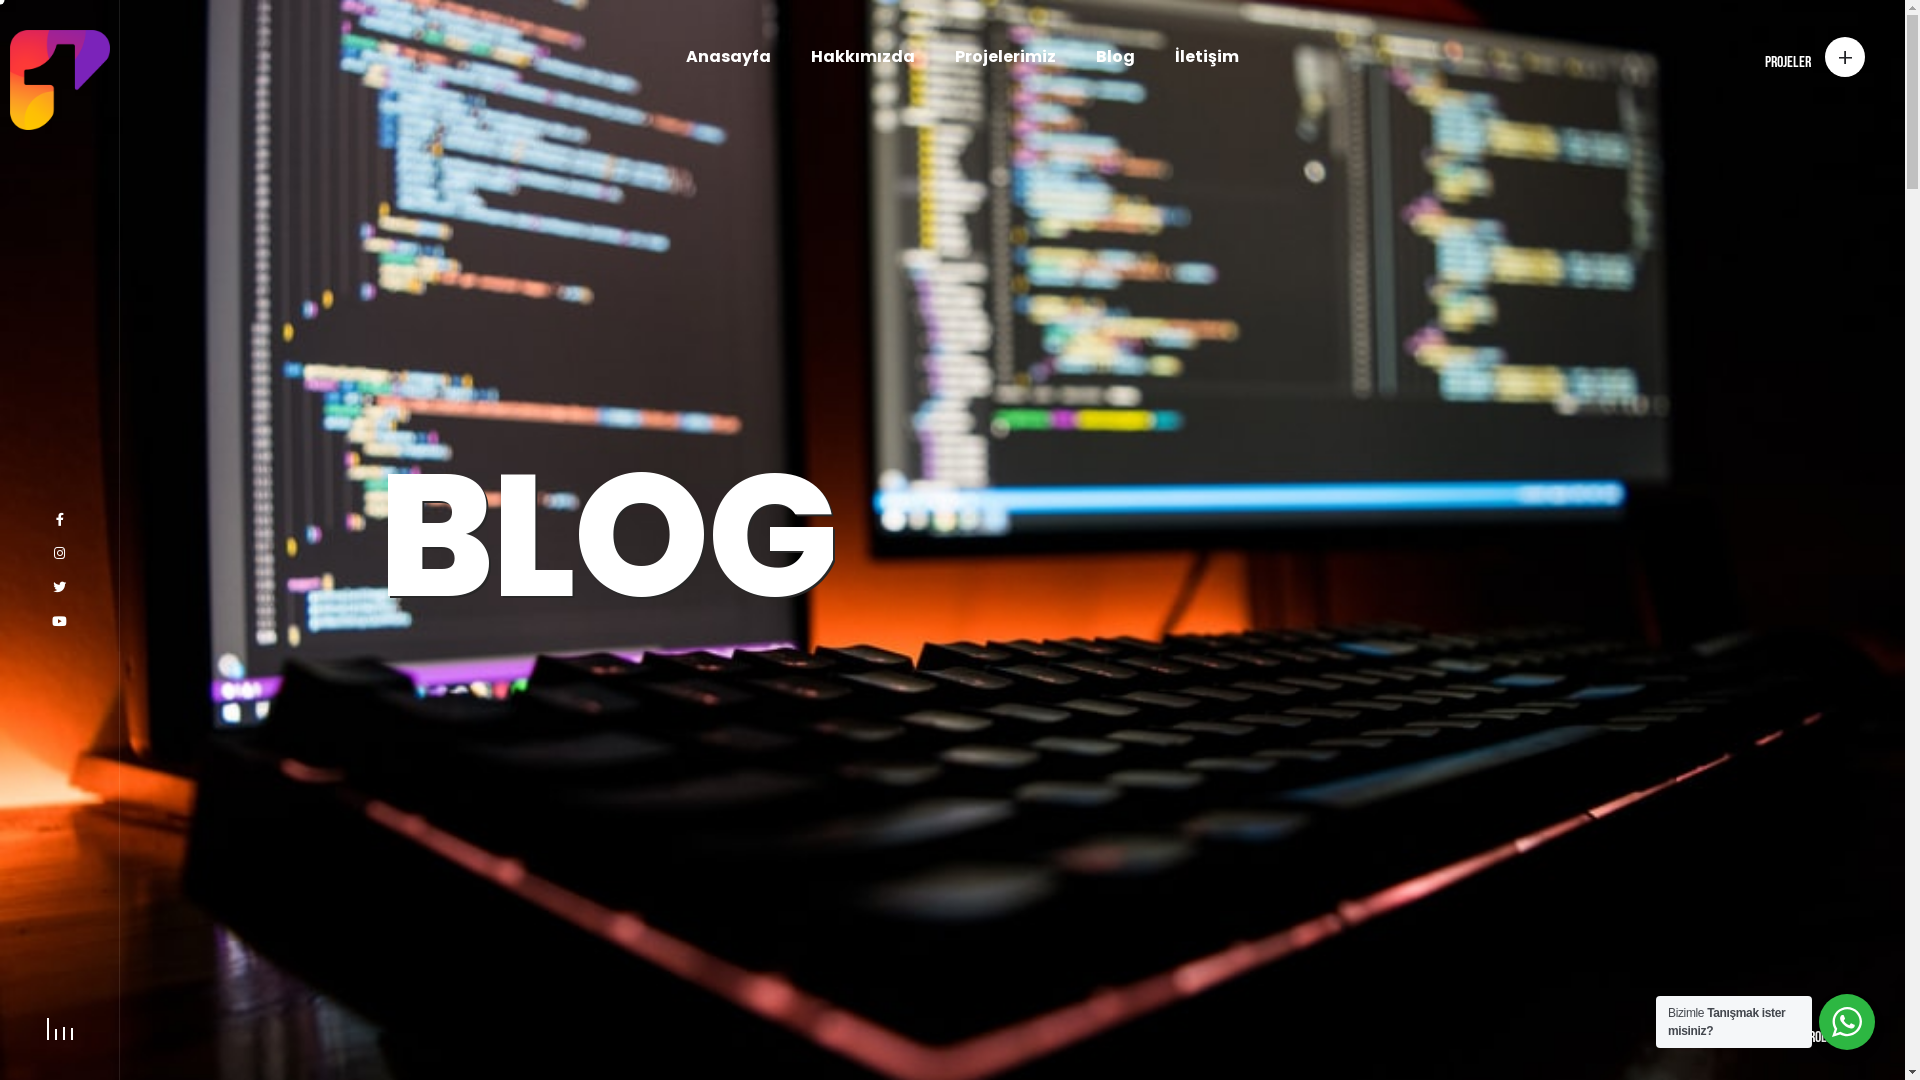 The height and width of the screenshot is (1080, 1920). Describe the element at coordinates (1116, 57) in the screenshot. I see `Blog` at that location.